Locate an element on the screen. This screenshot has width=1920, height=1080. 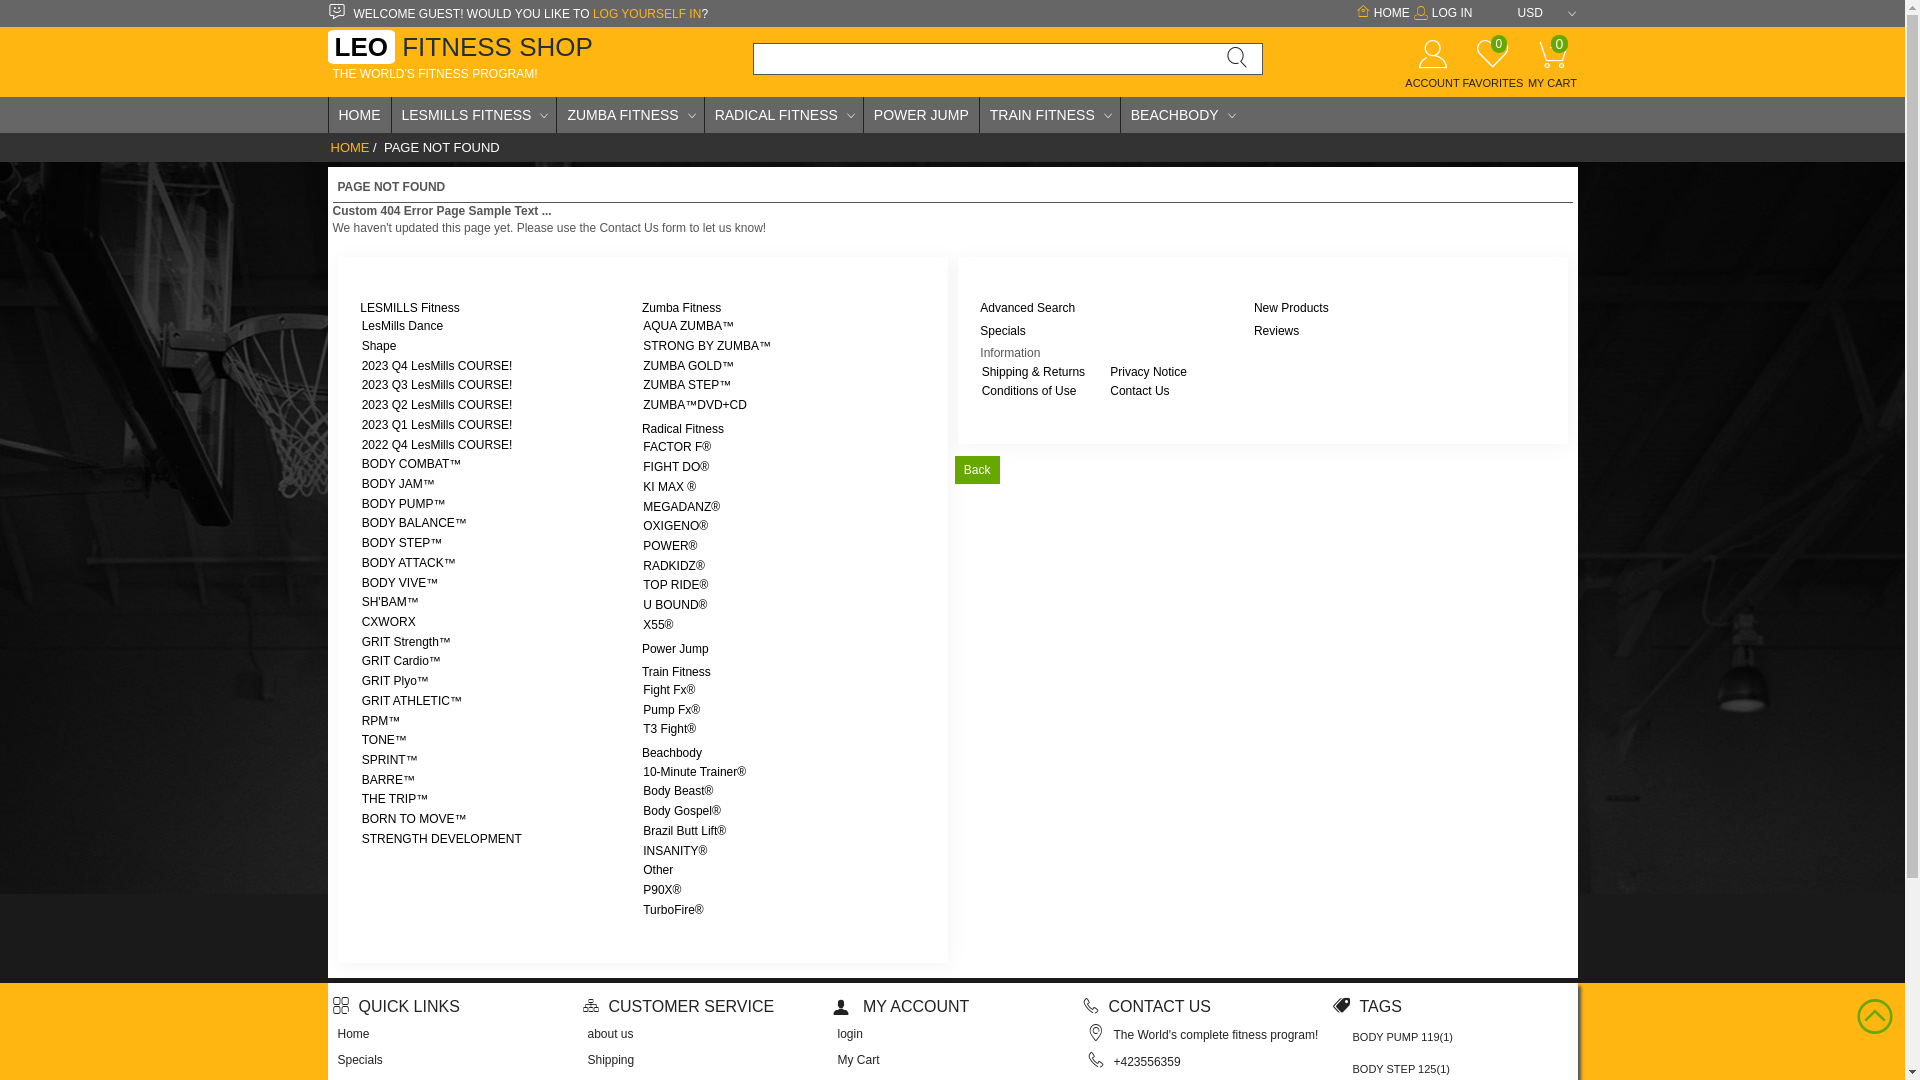
Contact Us is located at coordinates (1140, 391).